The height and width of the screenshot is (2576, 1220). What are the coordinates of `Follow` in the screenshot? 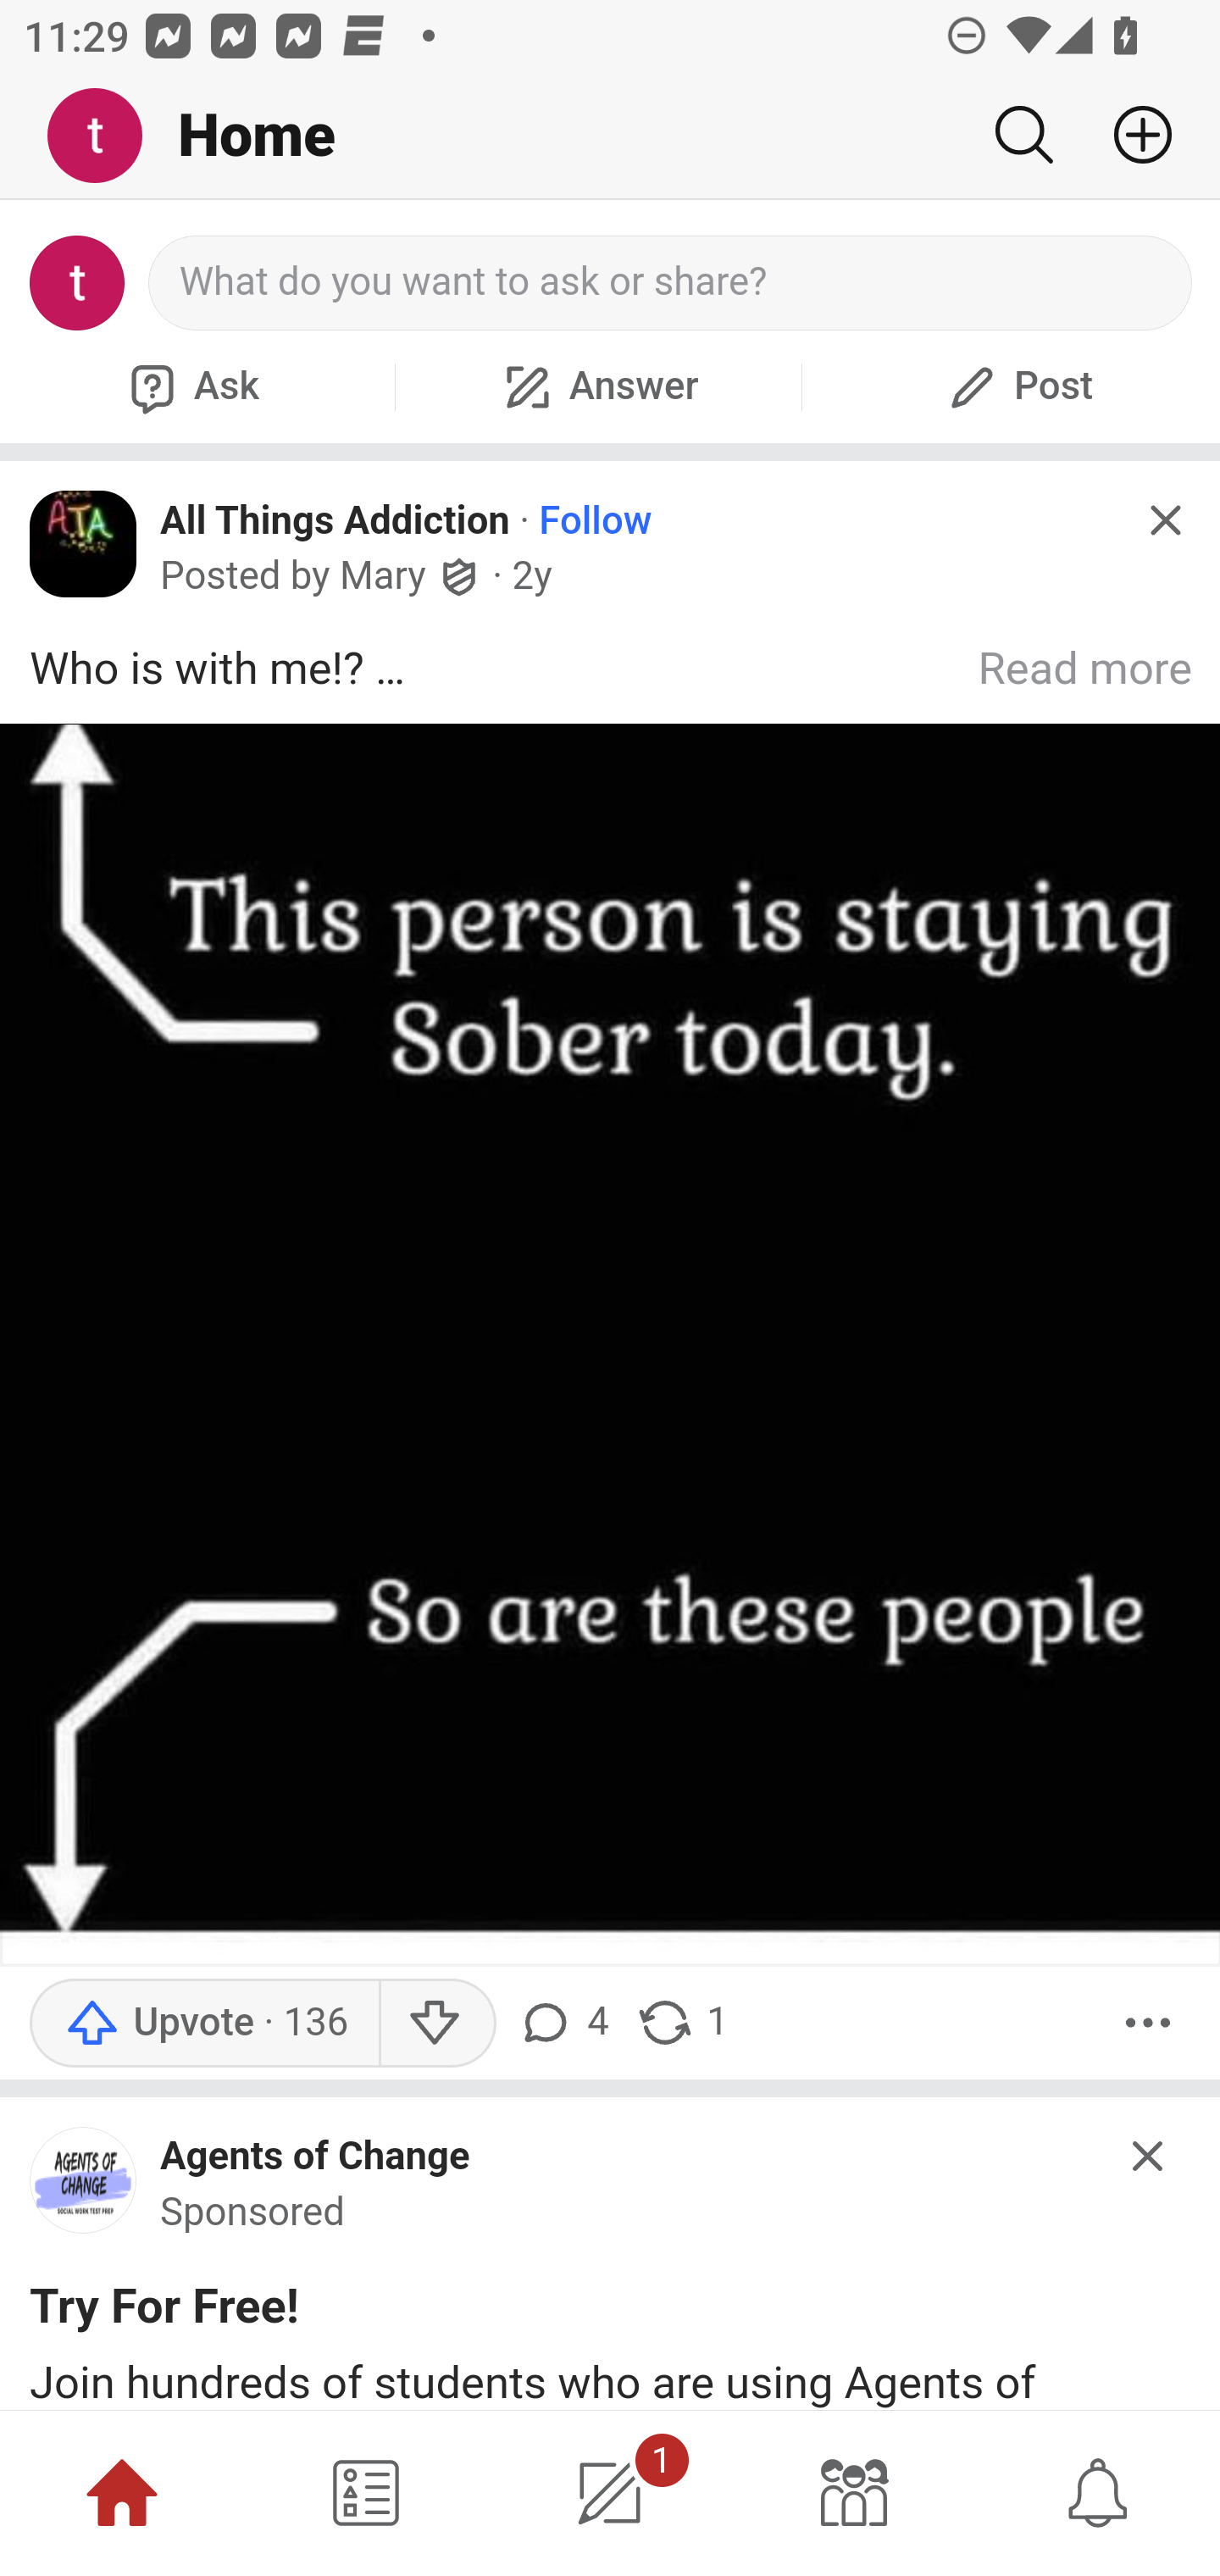 It's located at (596, 520).